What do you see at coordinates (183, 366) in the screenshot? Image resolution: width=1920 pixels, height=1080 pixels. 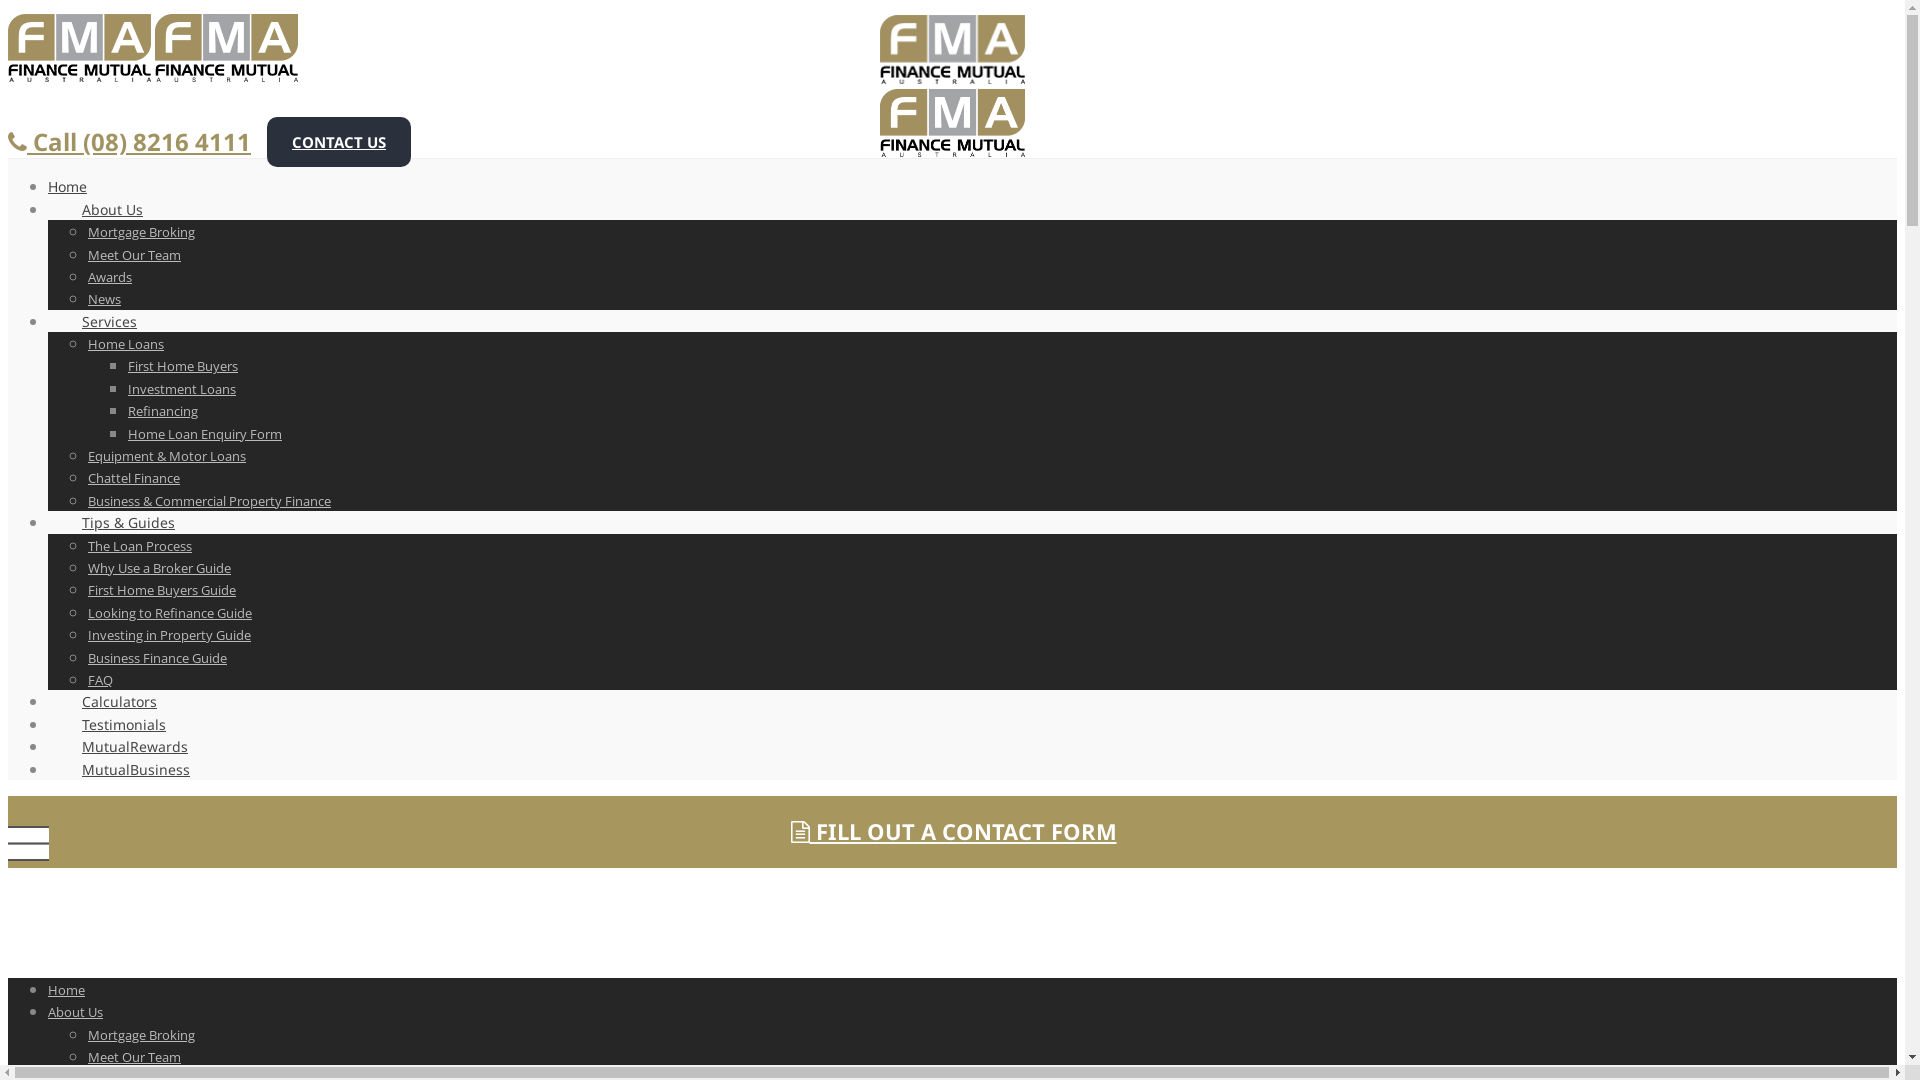 I see `First Home Buyers` at bounding box center [183, 366].